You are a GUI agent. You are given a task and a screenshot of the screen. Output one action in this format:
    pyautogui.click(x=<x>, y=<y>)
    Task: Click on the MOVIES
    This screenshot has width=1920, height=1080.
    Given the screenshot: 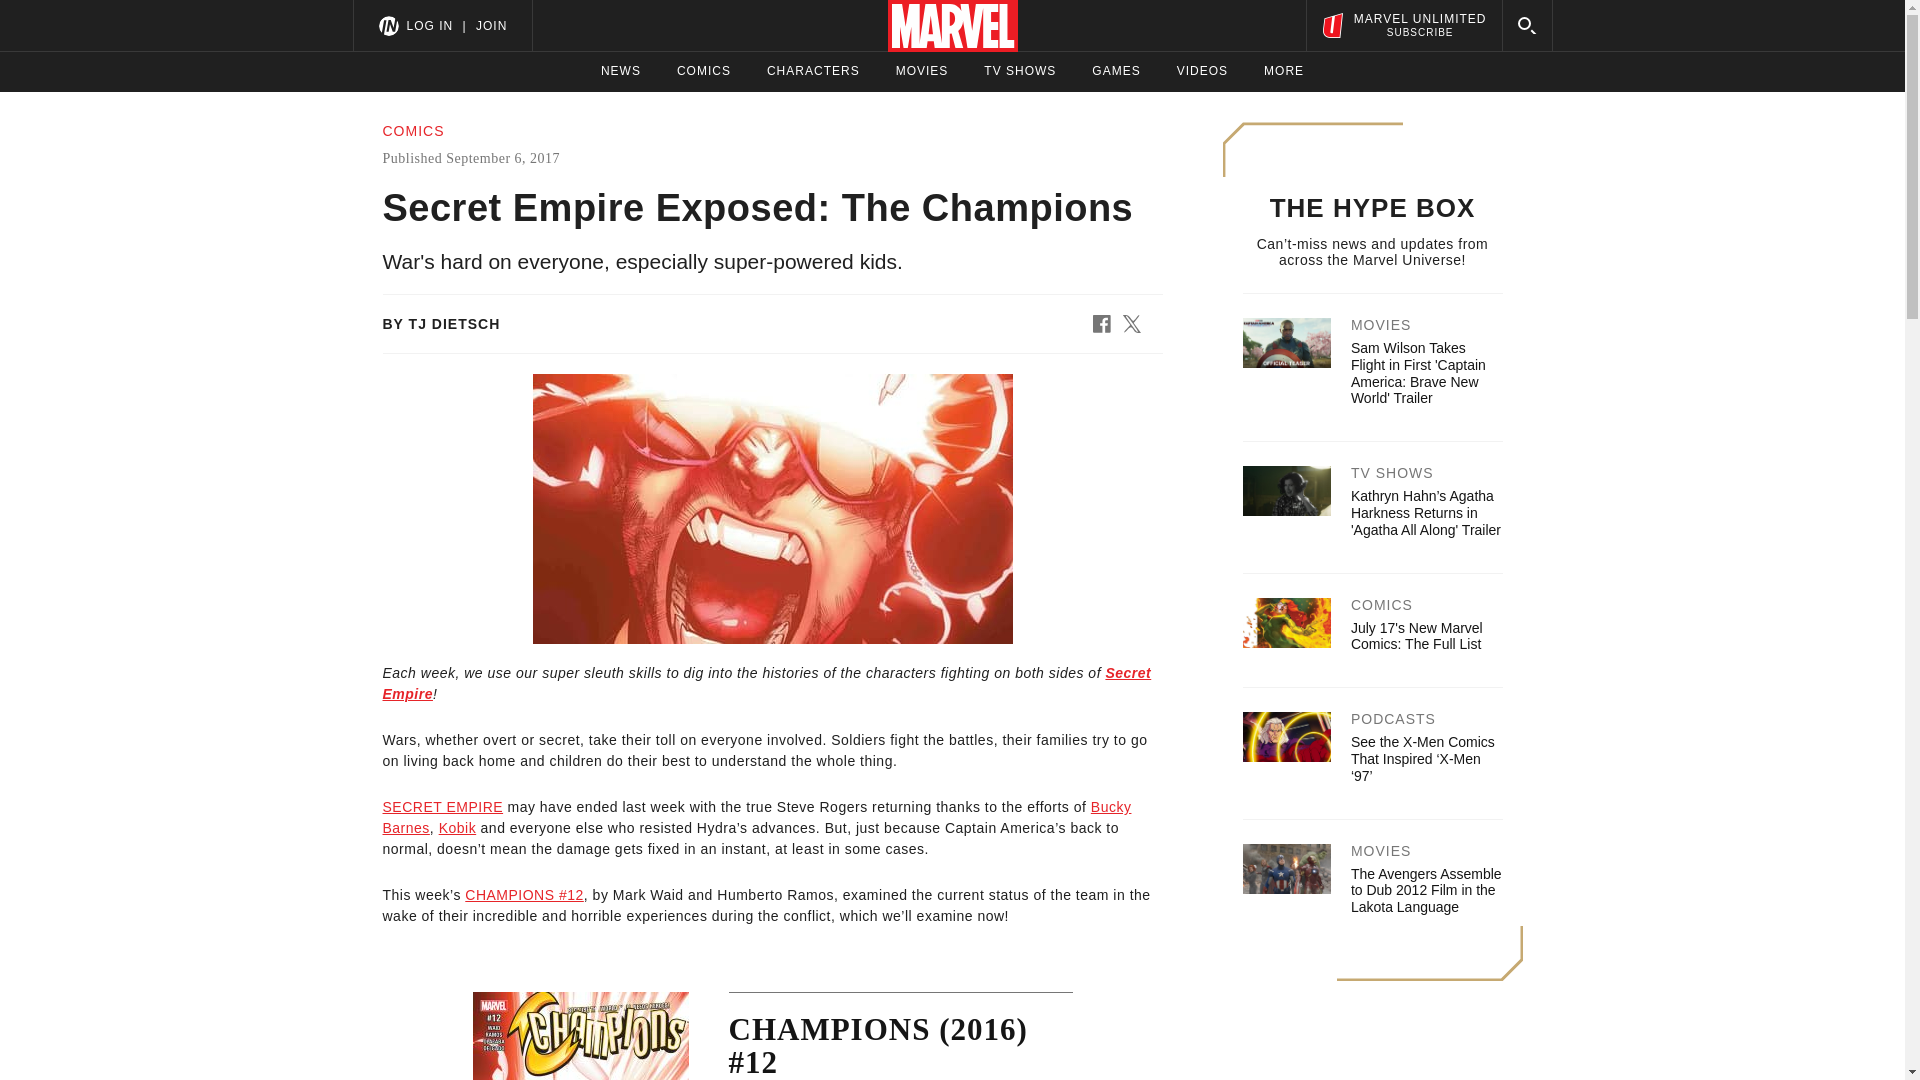 What is the action you would take?
    pyautogui.click(x=704, y=71)
    